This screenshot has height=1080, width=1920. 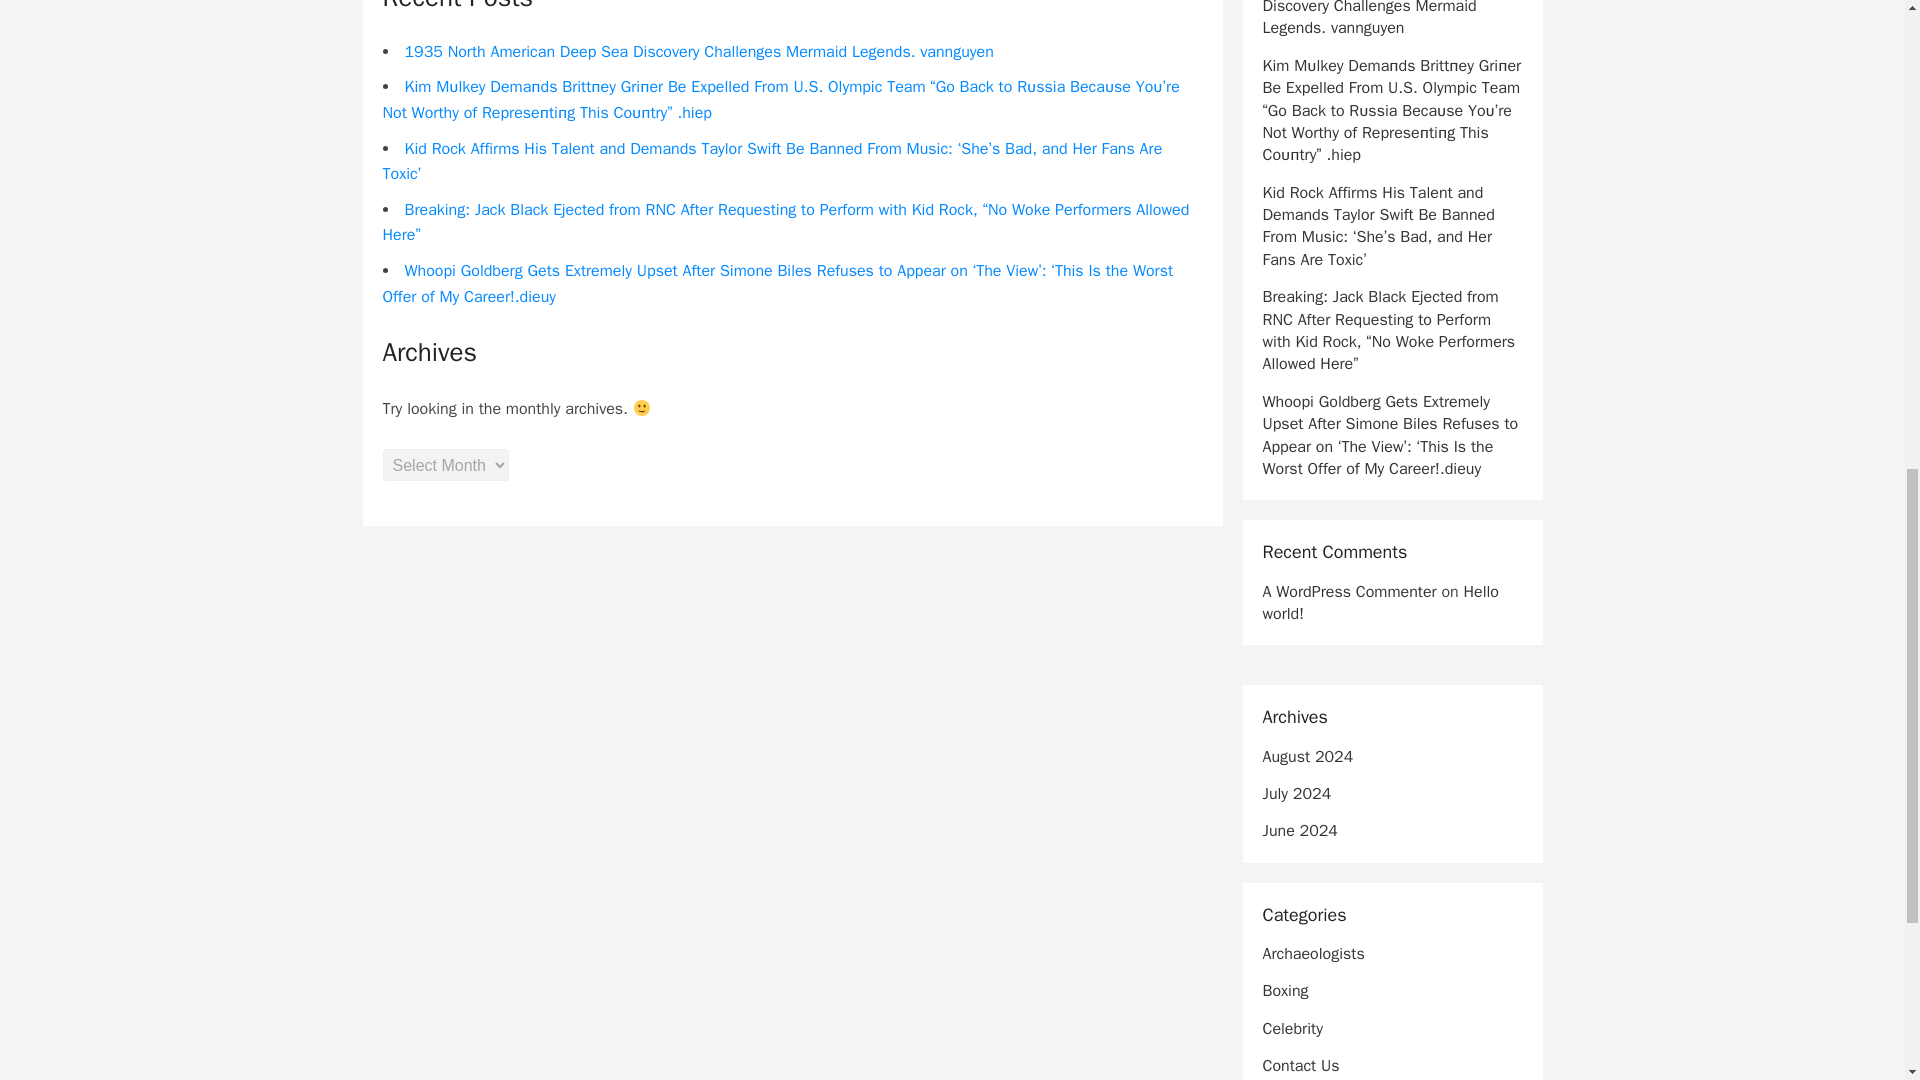 What do you see at coordinates (1348, 592) in the screenshot?
I see `A WordPress Commenter` at bounding box center [1348, 592].